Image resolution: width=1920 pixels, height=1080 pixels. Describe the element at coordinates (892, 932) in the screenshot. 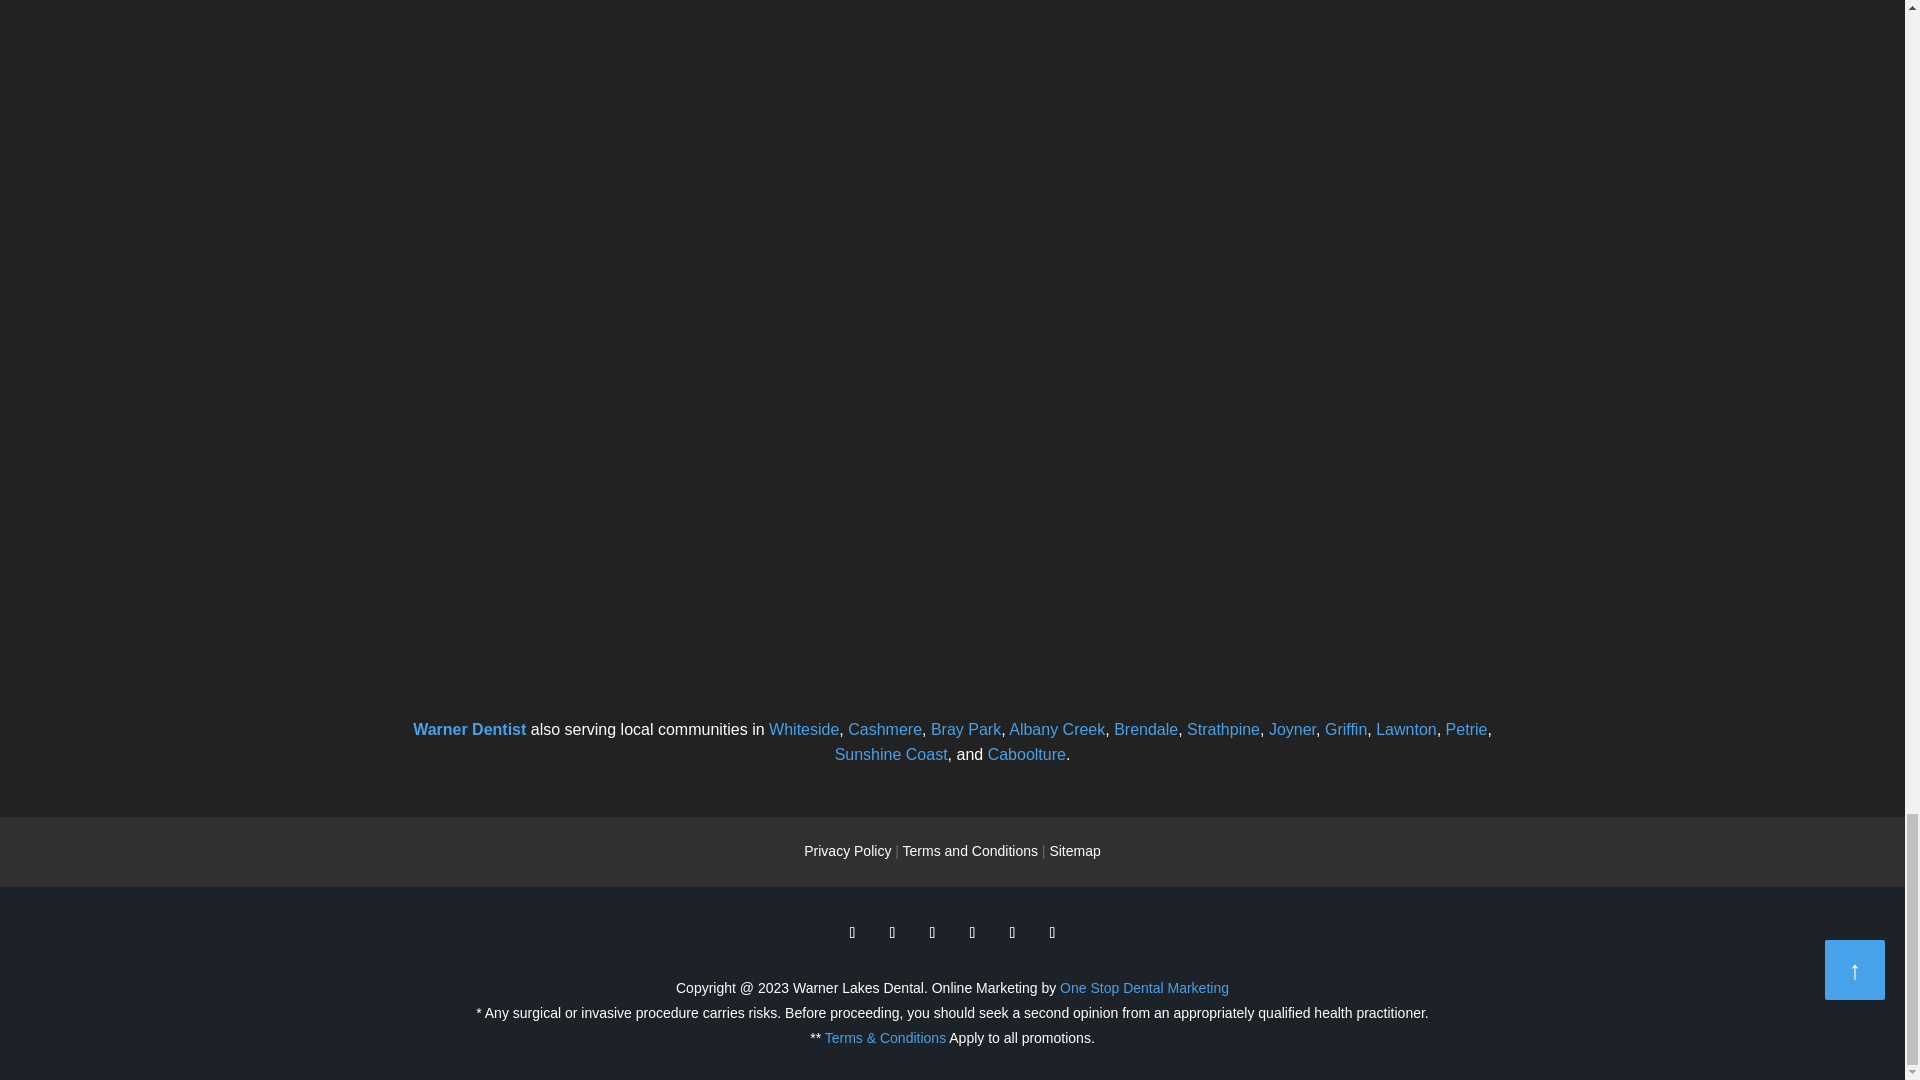

I see `Follow on Twitter` at that location.